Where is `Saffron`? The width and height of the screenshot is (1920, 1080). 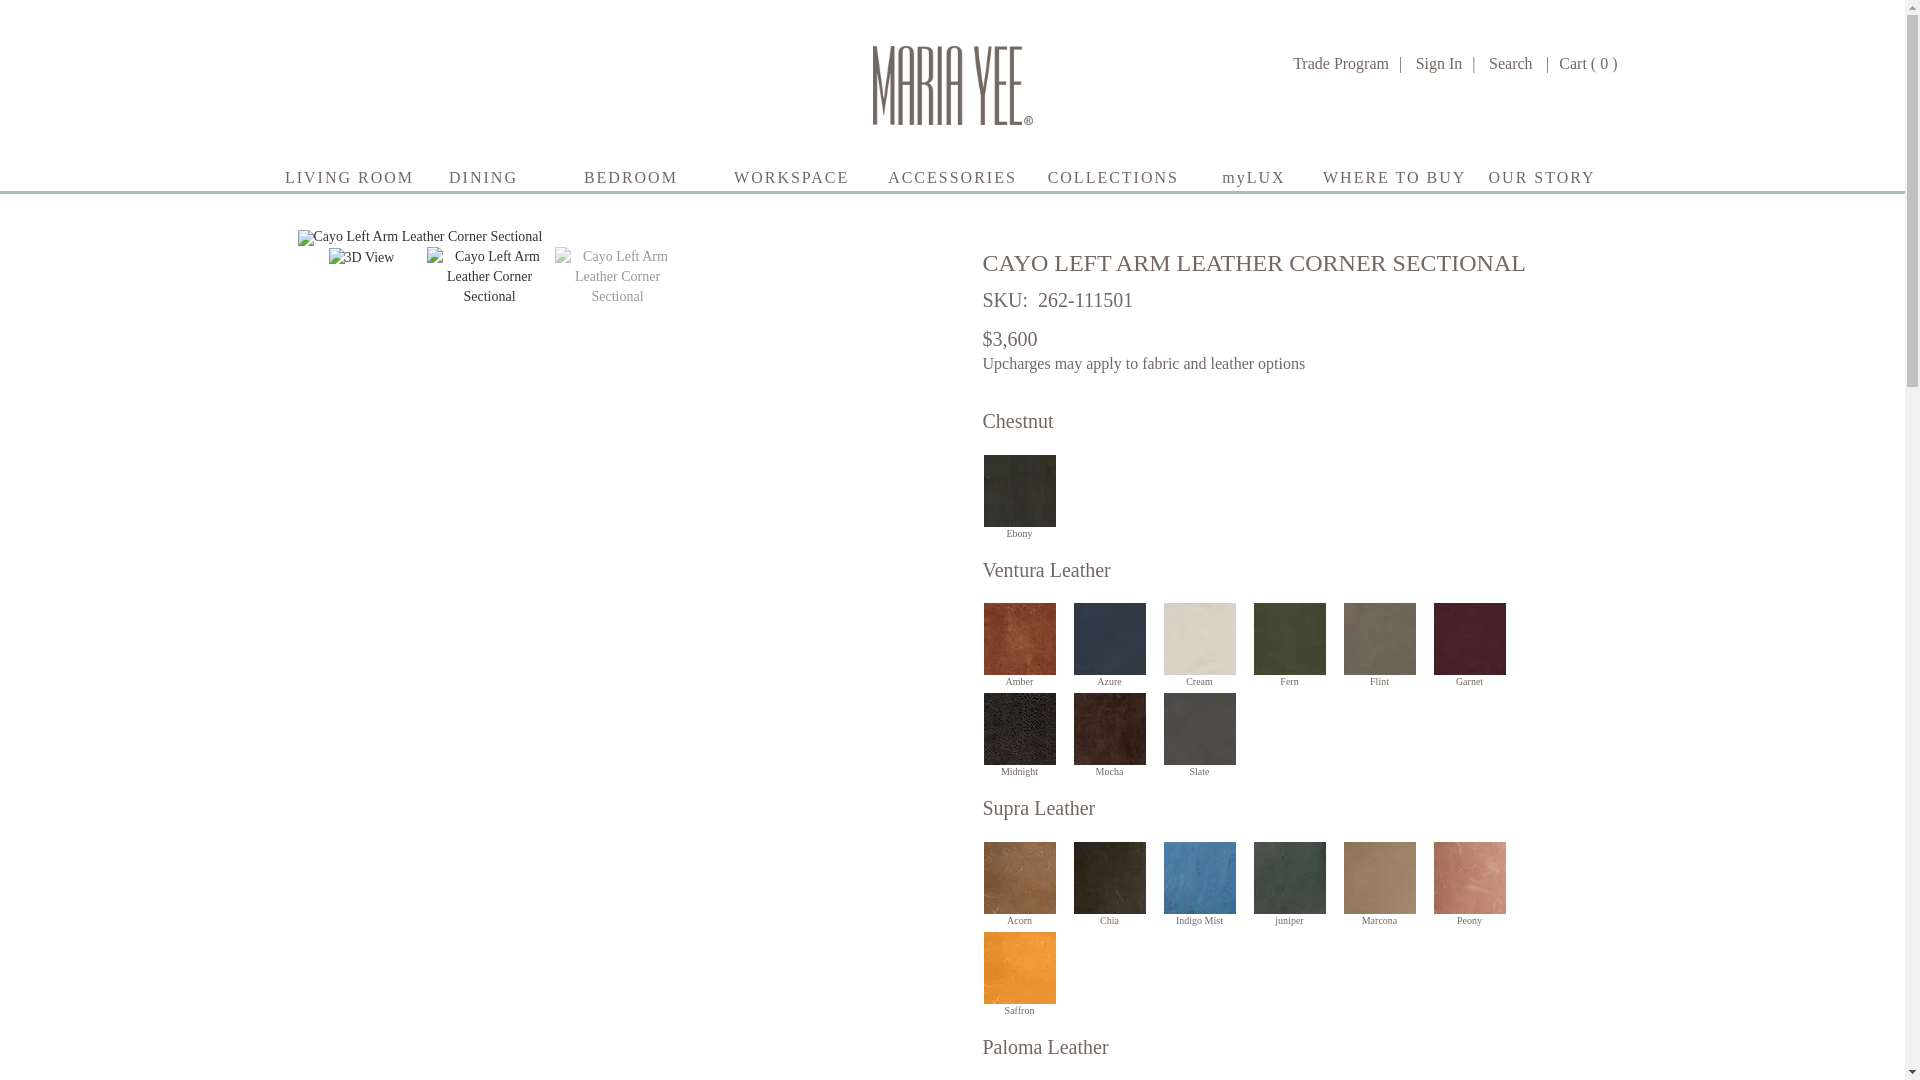 Saffron is located at coordinates (1018, 968).